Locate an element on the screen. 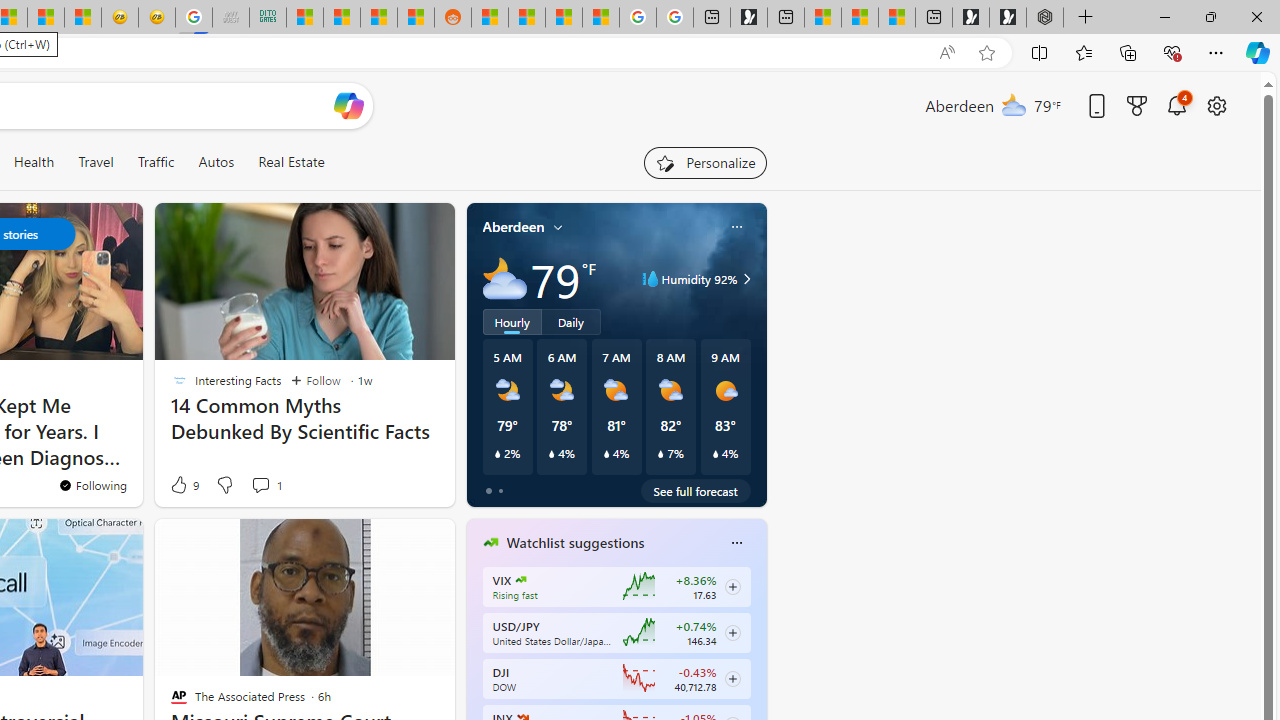 The width and height of the screenshot is (1280, 720). Watchlist suggestions is located at coordinates (575, 543).